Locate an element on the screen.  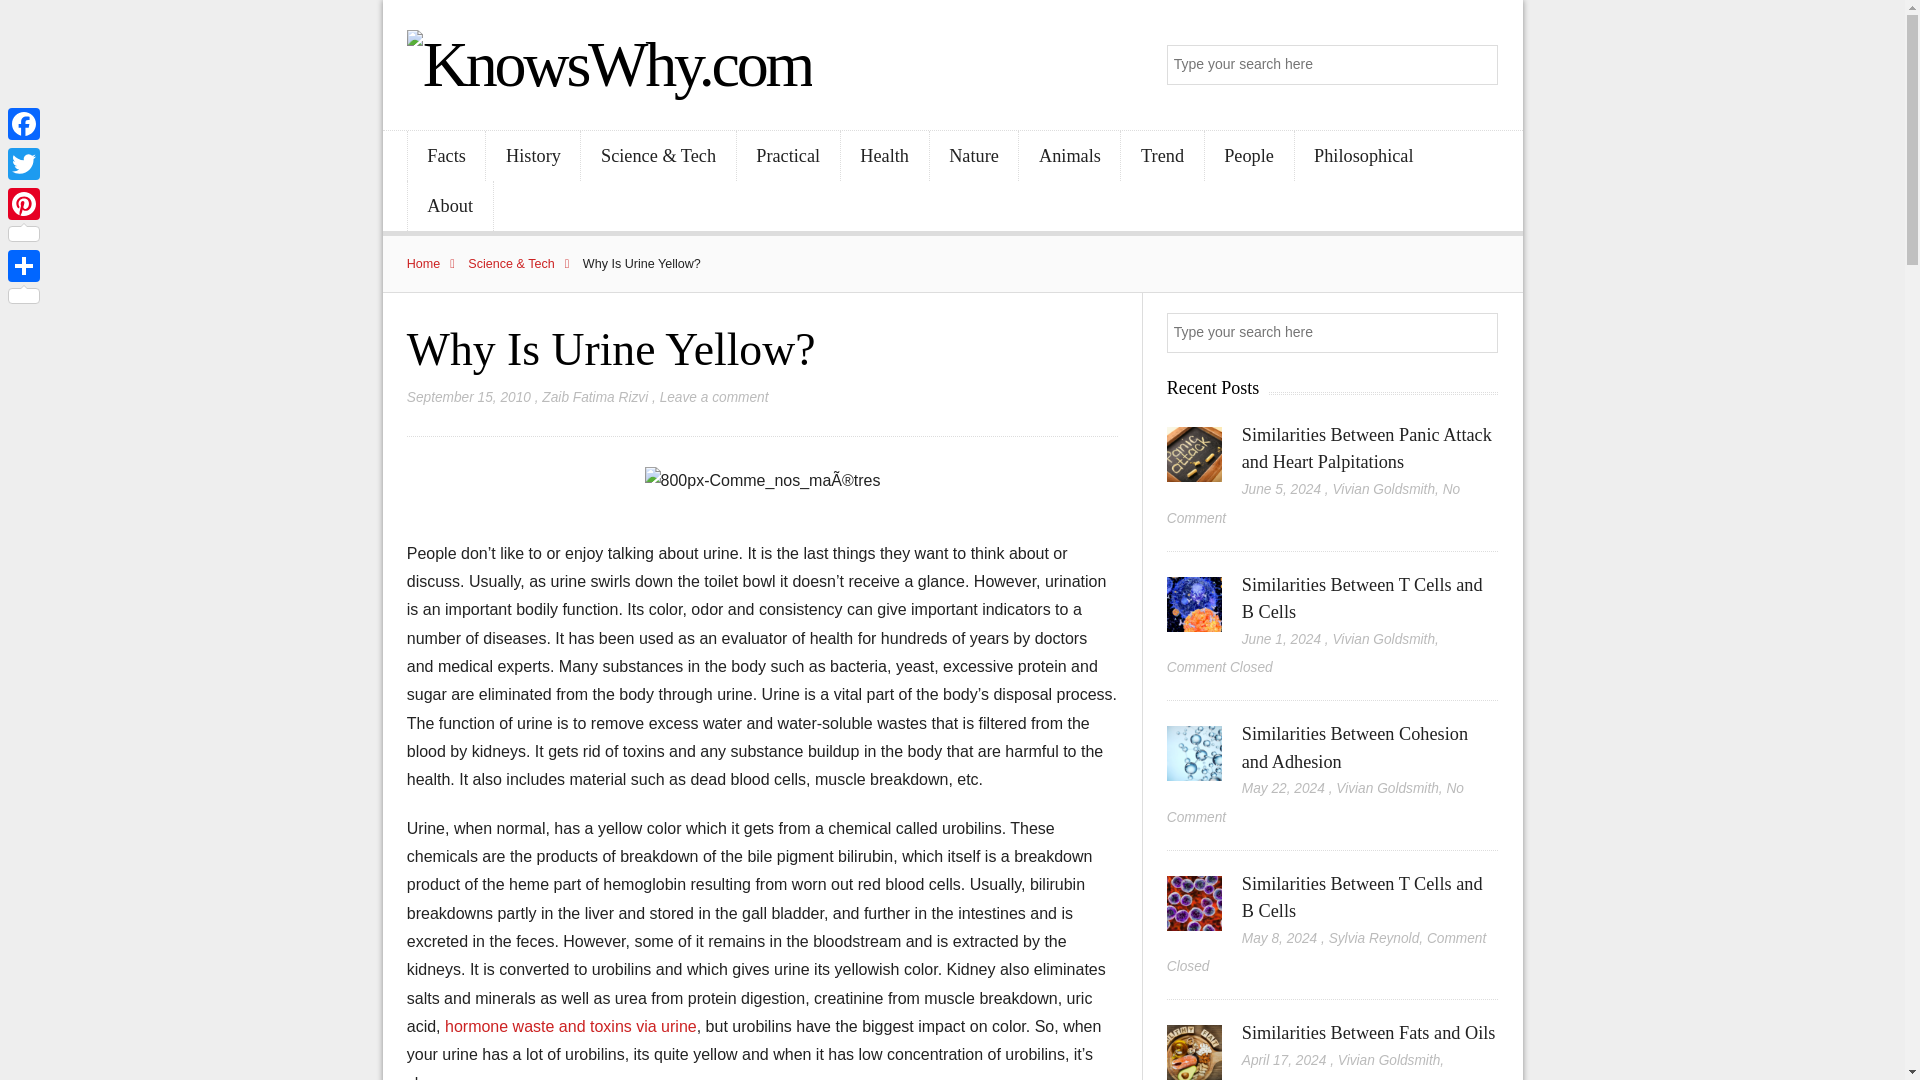
Home is located at coordinates (436, 264).